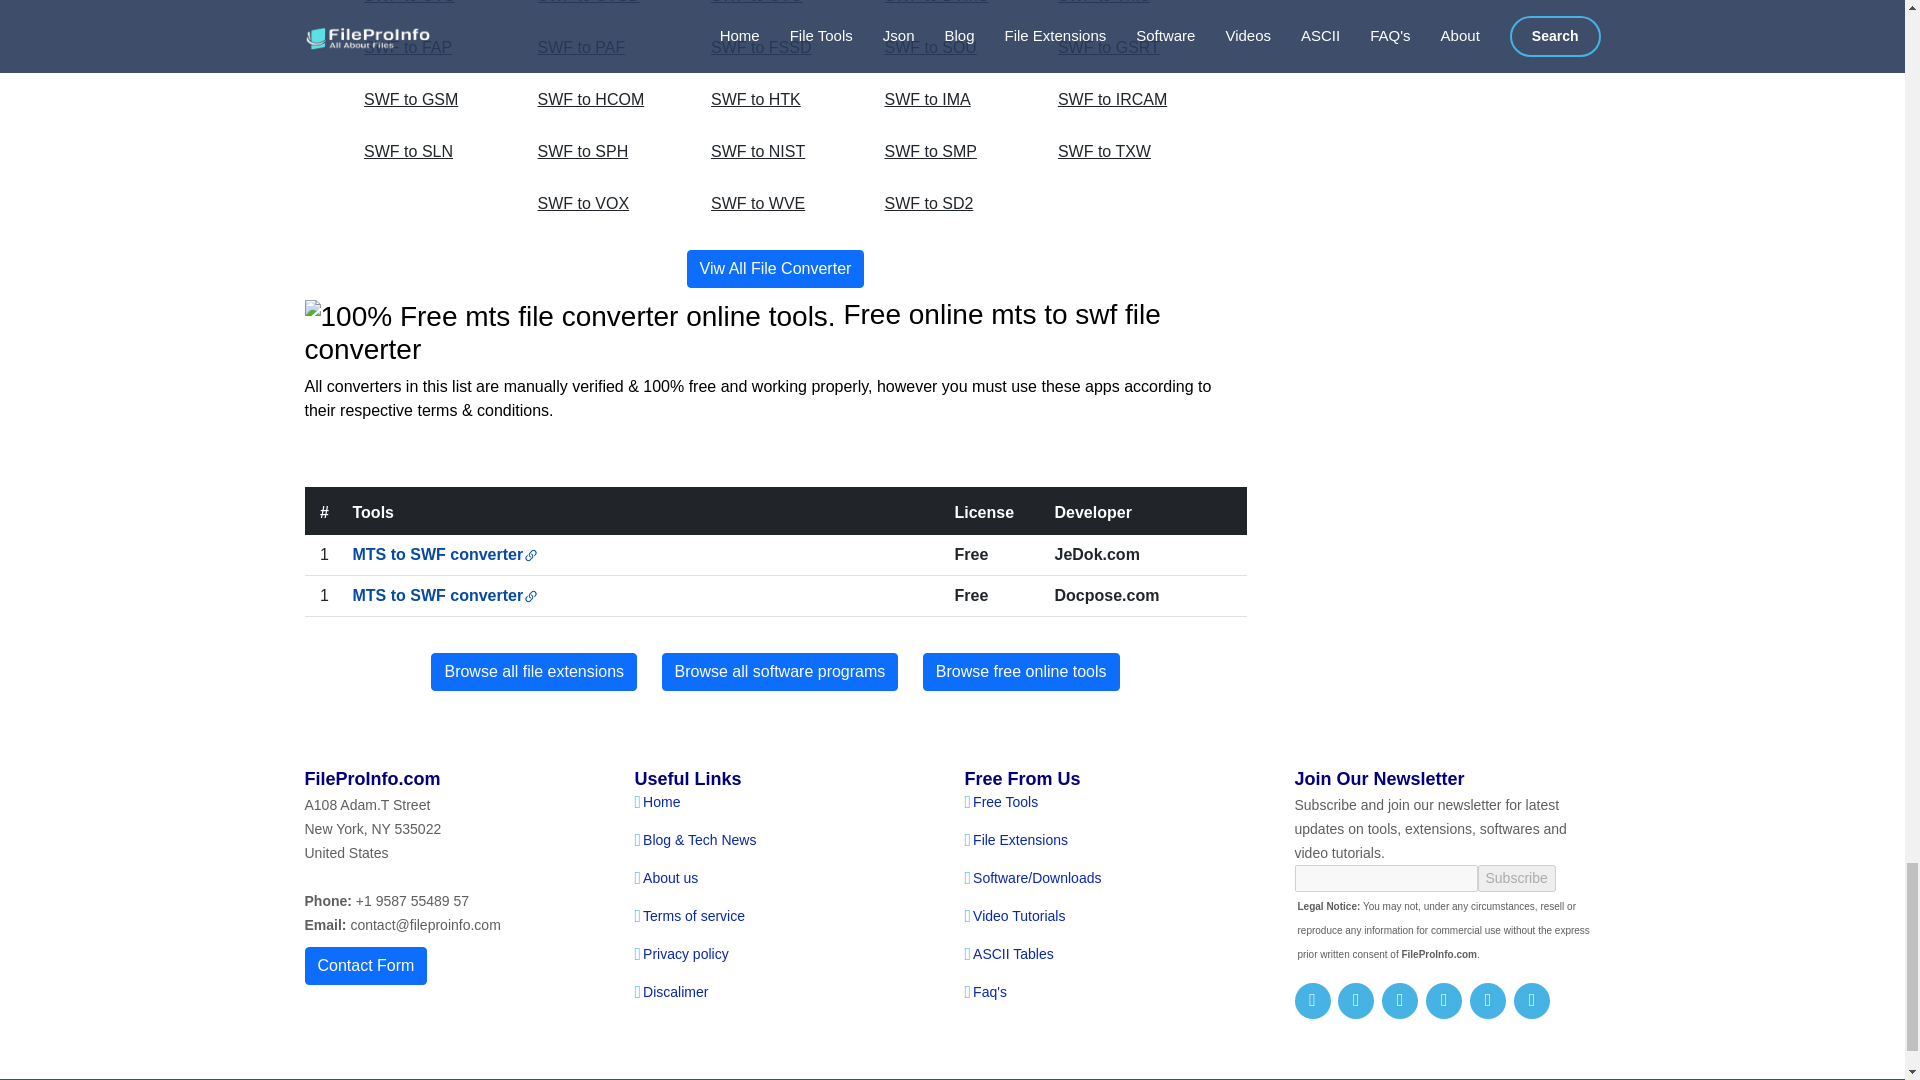 The width and height of the screenshot is (1920, 1080). Describe the element at coordinates (1516, 878) in the screenshot. I see `Subscribe` at that location.